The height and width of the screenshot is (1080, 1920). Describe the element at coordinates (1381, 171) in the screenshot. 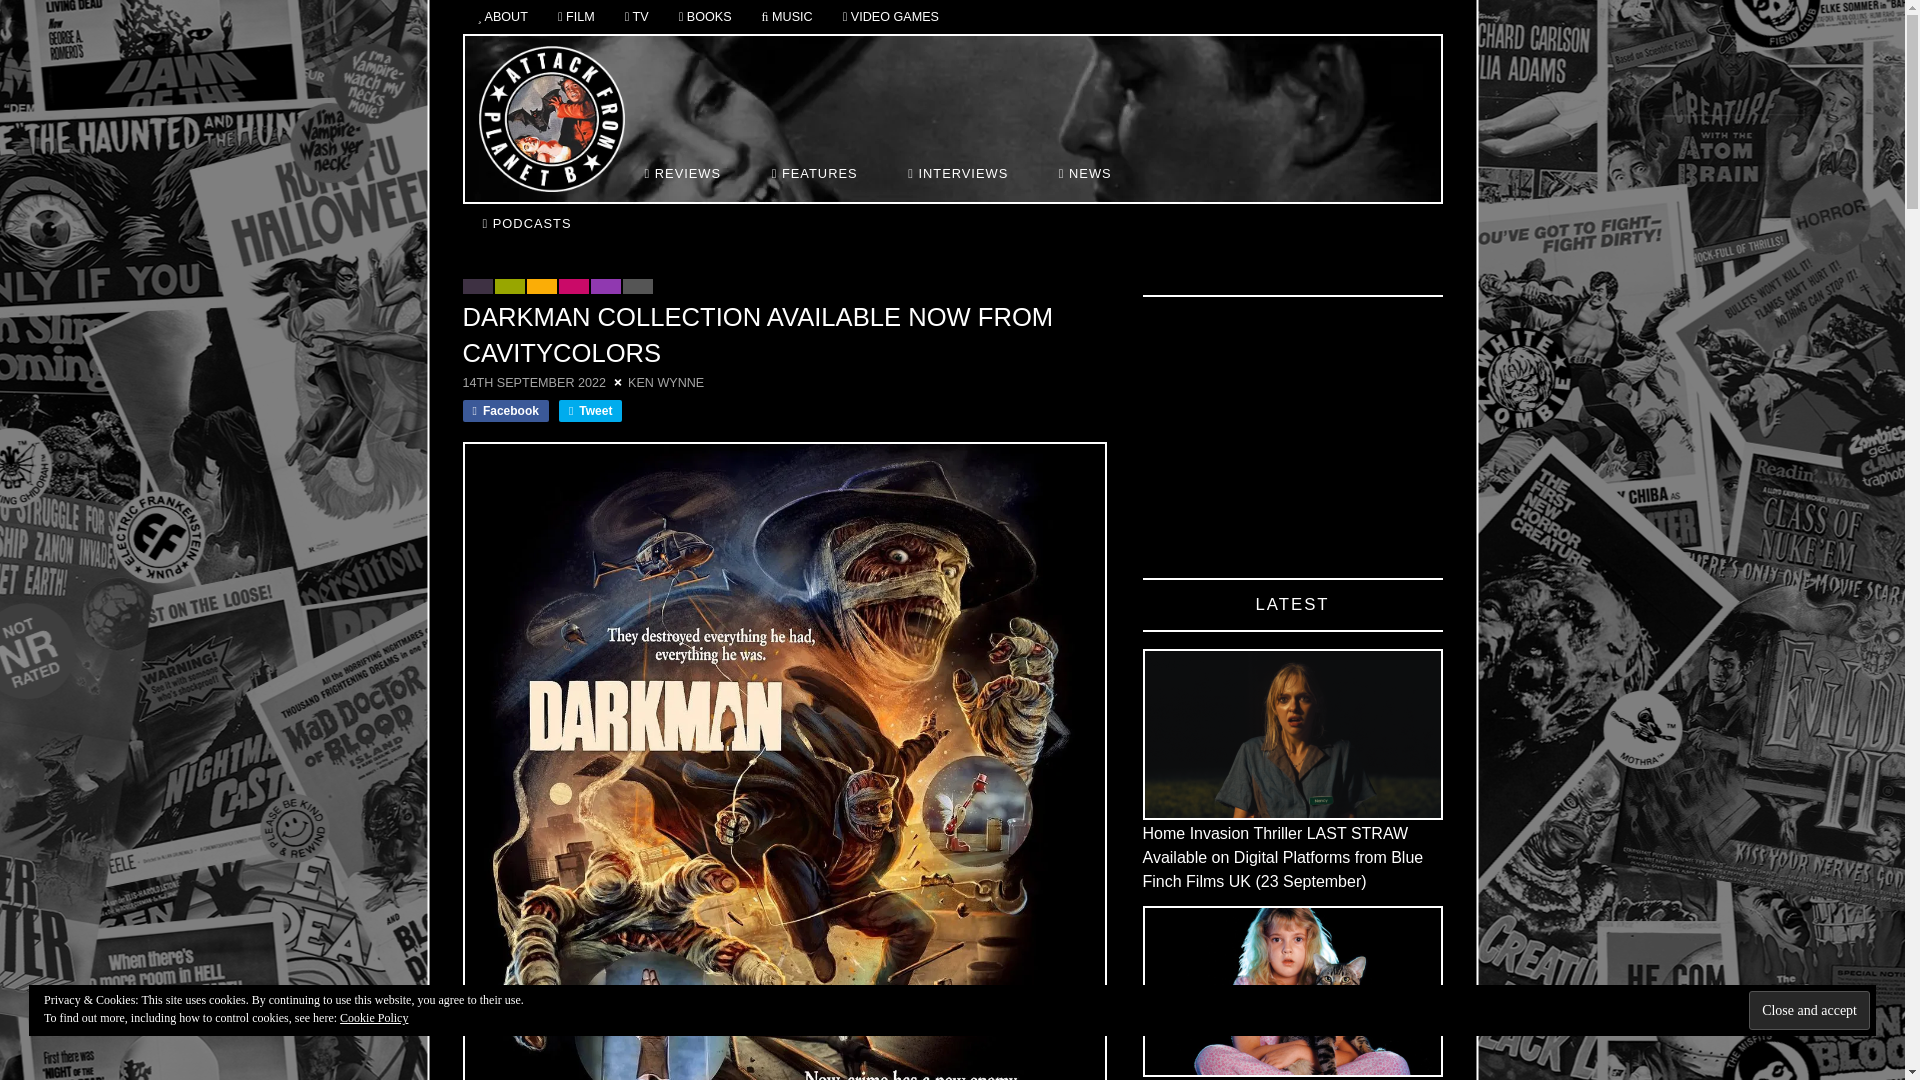

I see `RSS Feed` at that location.